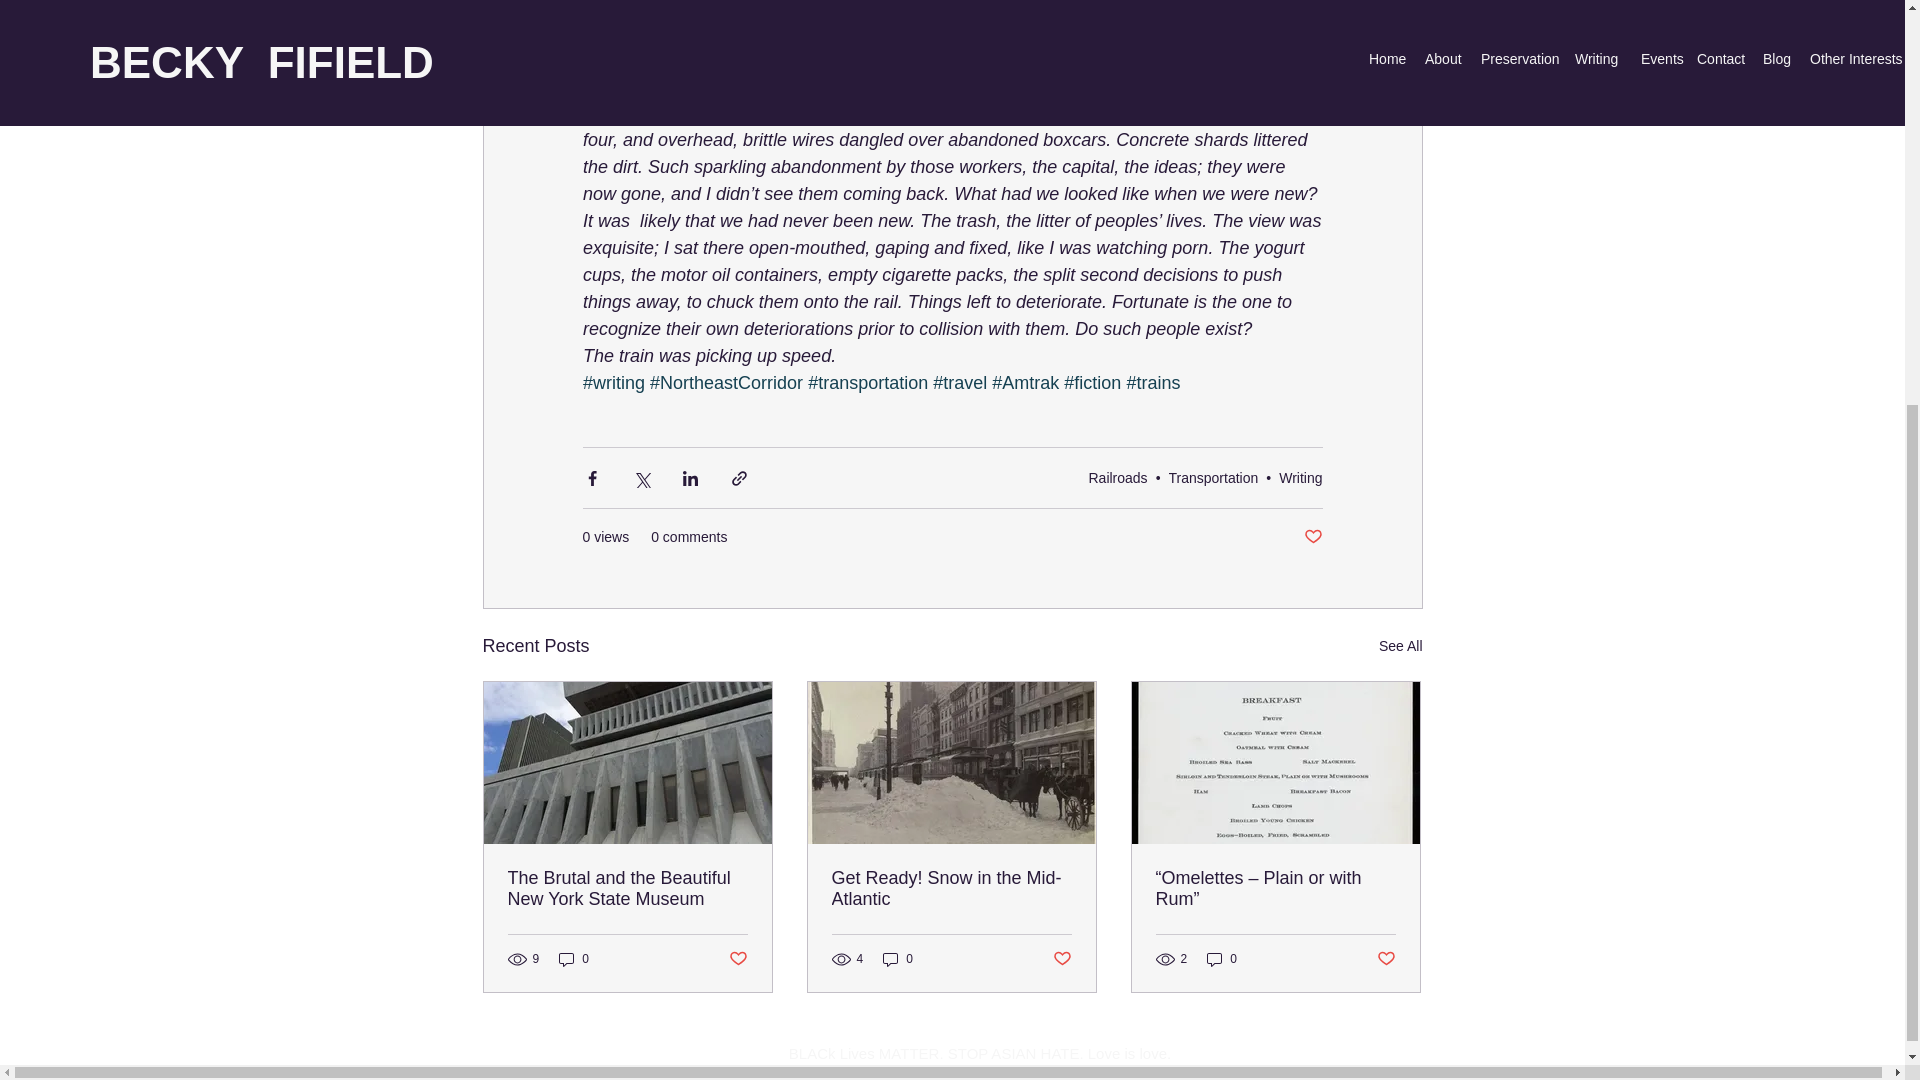 This screenshot has width=1920, height=1080. I want to click on Post not marked as liked, so click(1312, 537).